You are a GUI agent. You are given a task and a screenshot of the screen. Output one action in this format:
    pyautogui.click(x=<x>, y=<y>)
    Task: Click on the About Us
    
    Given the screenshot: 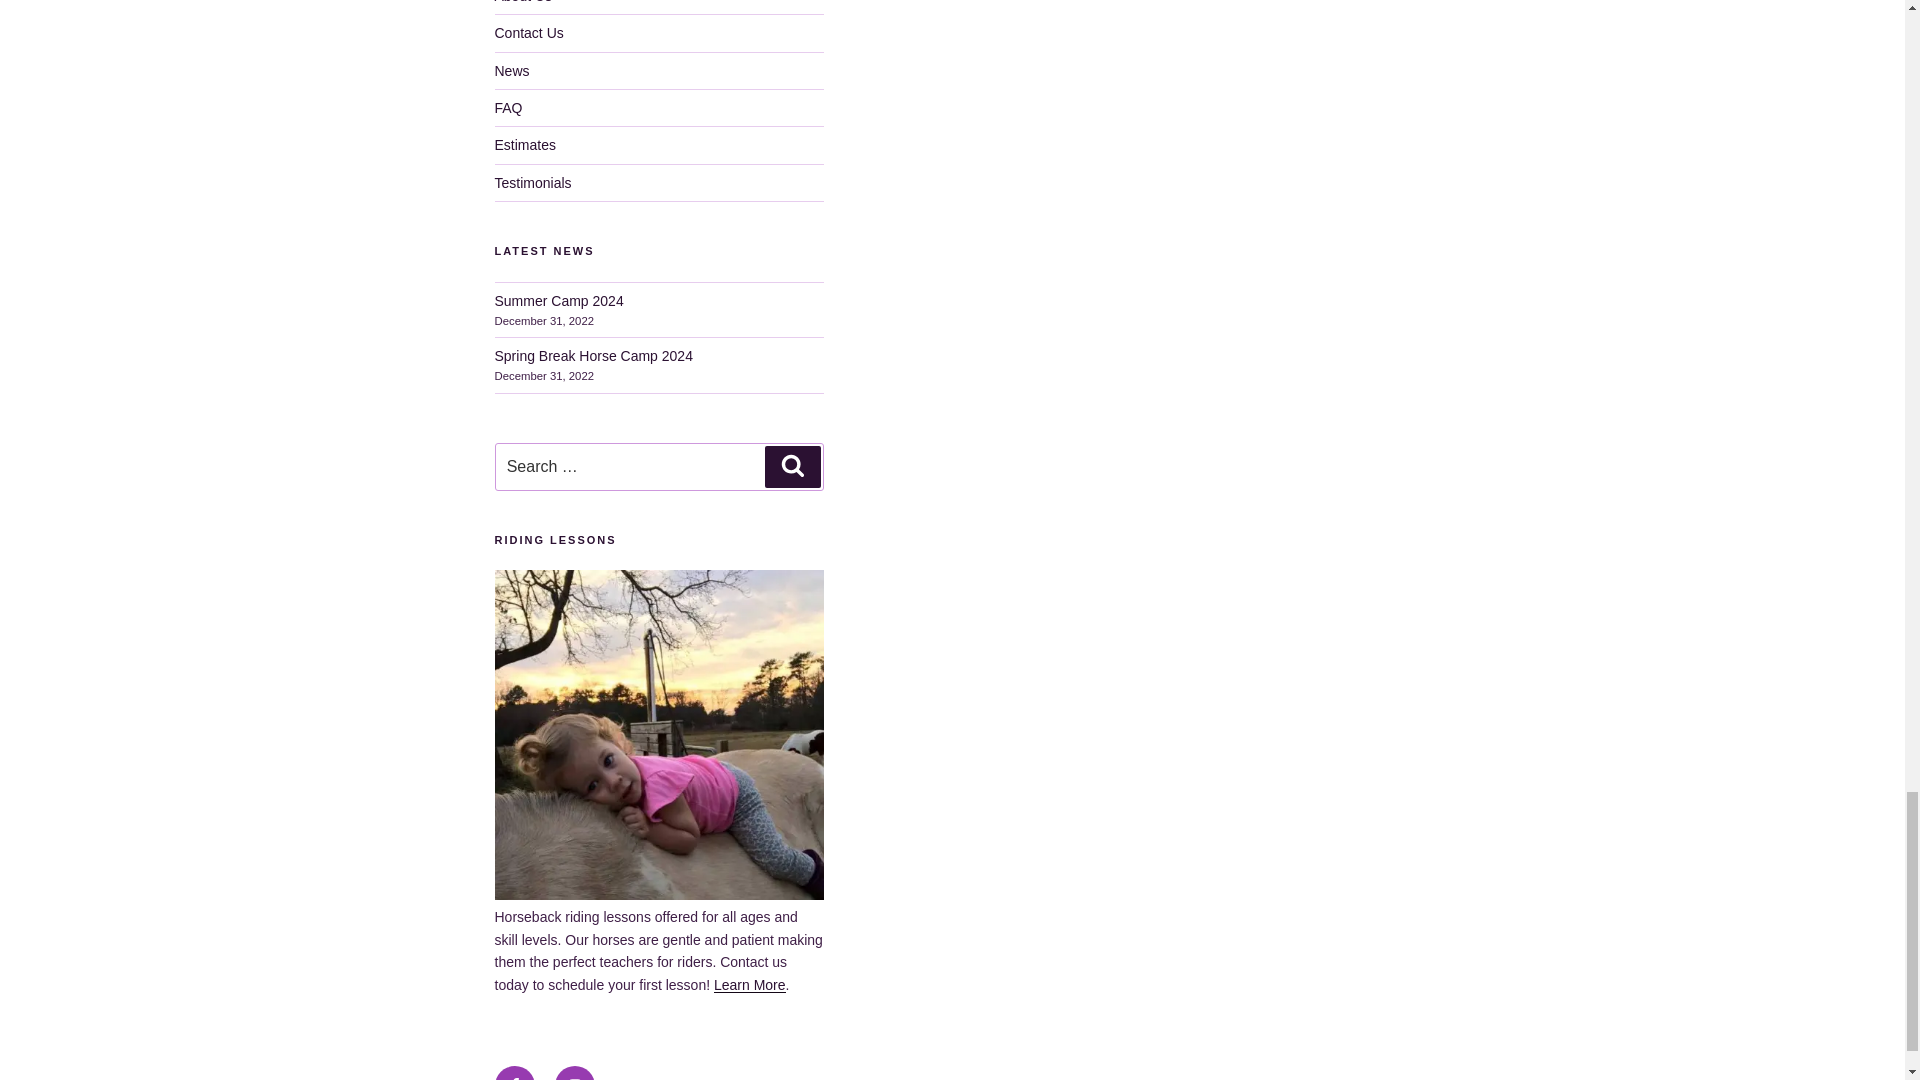 What is the action you would take?
    pyautogui.click(x=522, y=2)
    